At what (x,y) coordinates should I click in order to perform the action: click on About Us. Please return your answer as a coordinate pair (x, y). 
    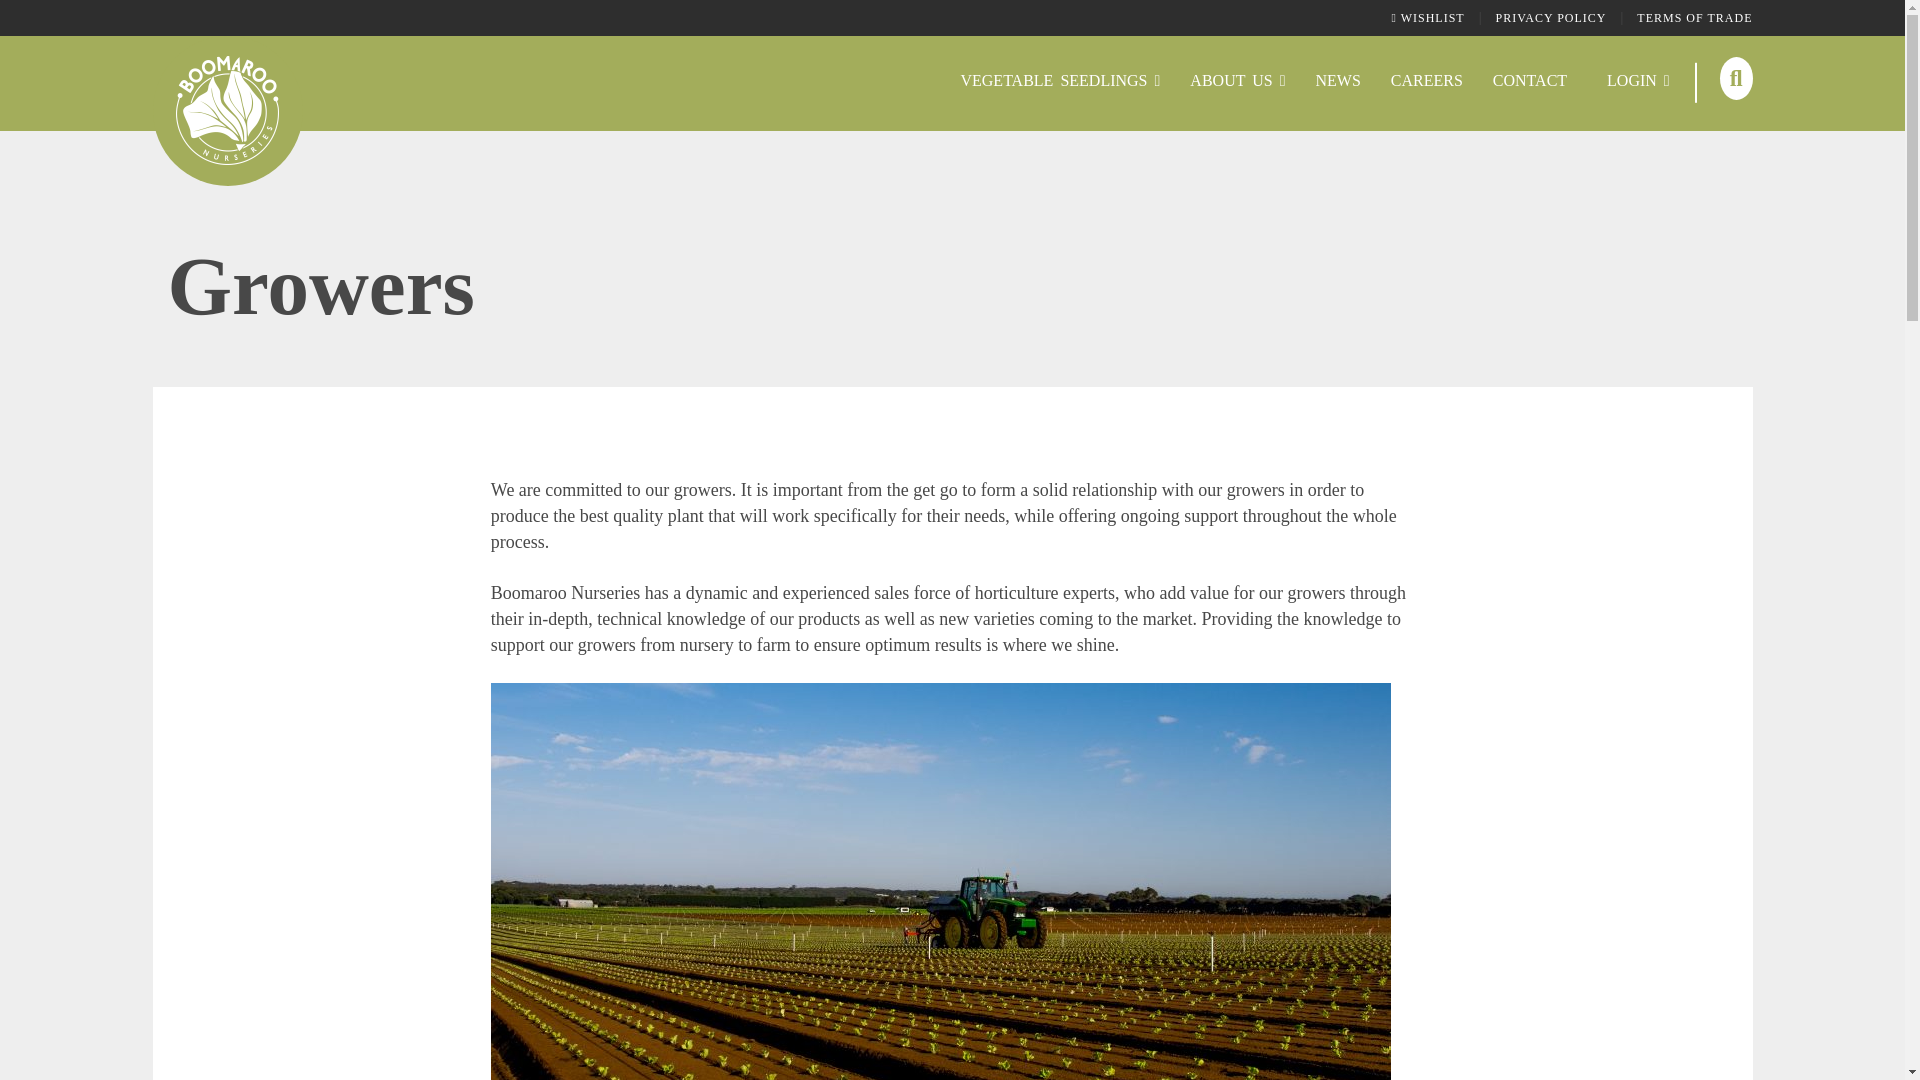
    Looking at the image, I should click on (1237, 82).